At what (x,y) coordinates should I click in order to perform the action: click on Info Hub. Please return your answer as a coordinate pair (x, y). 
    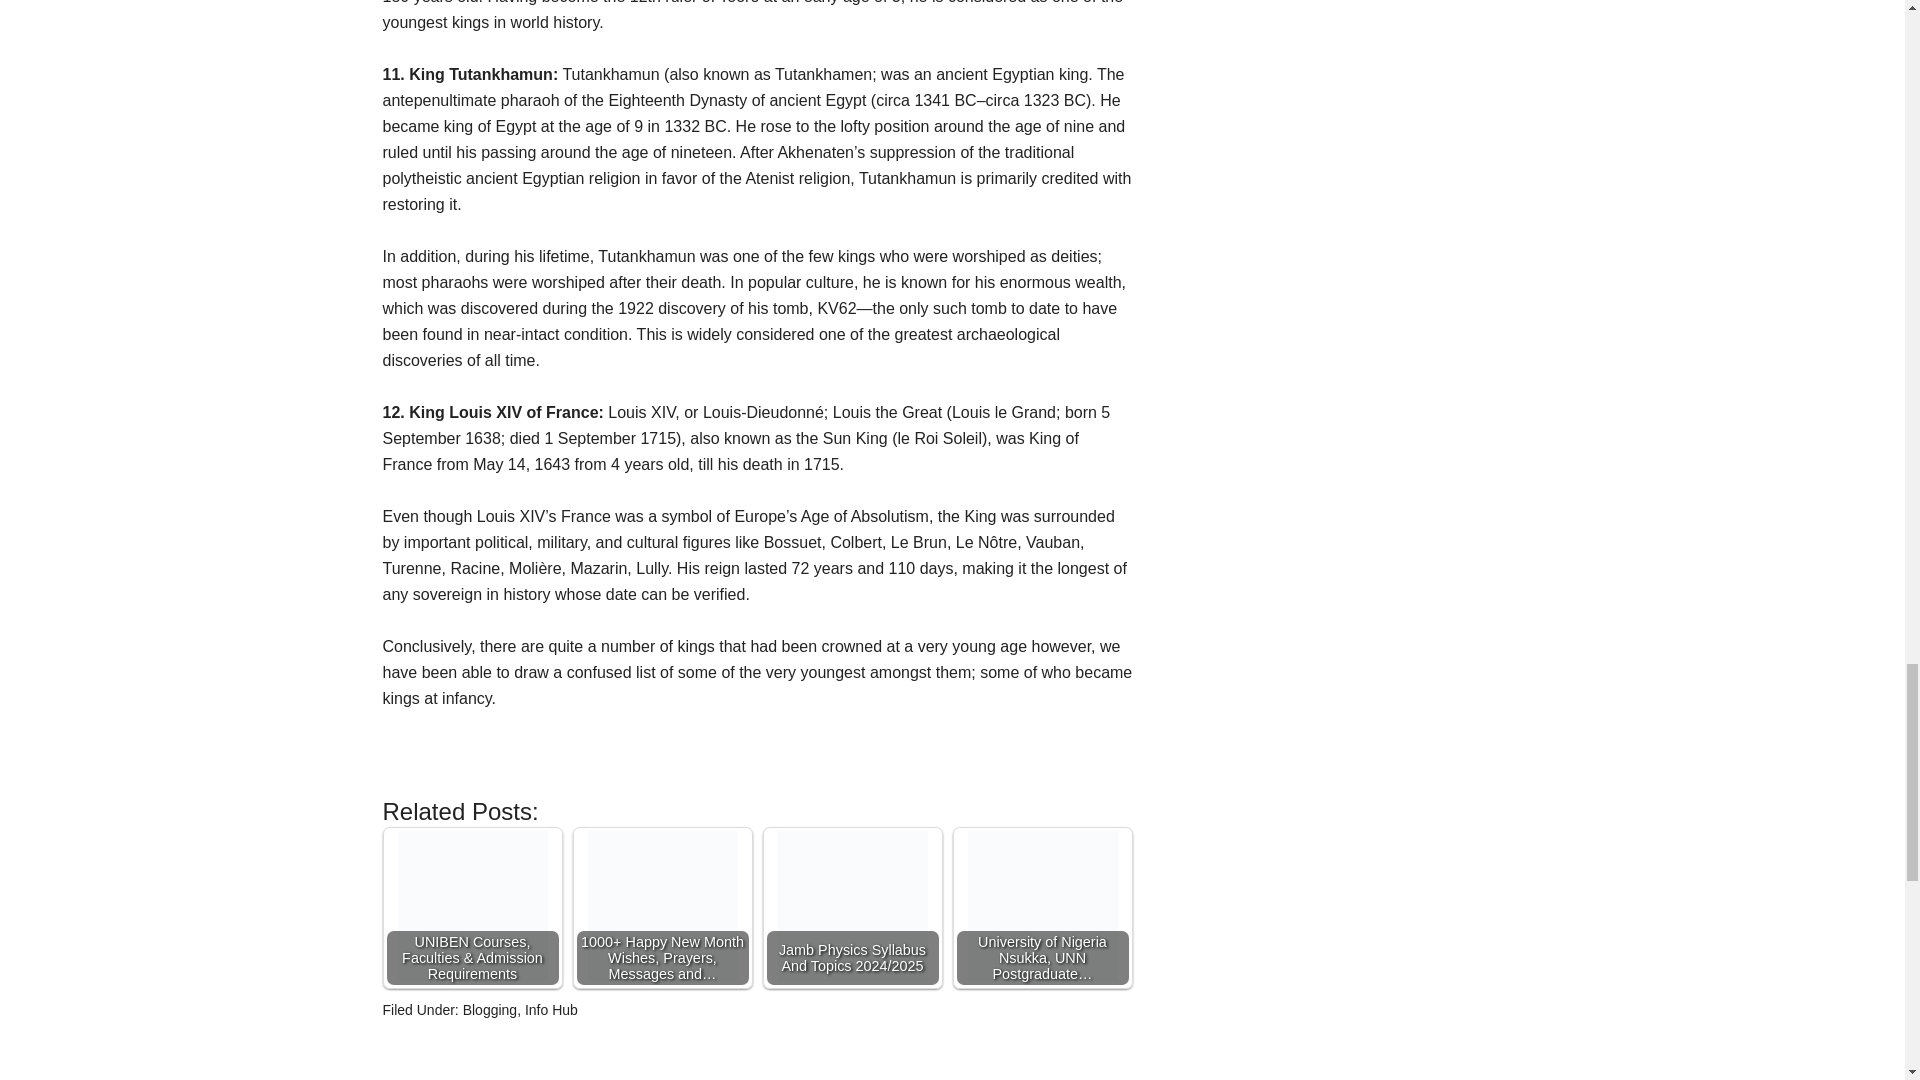
    Looking at the image, I should click on (550, 1010).